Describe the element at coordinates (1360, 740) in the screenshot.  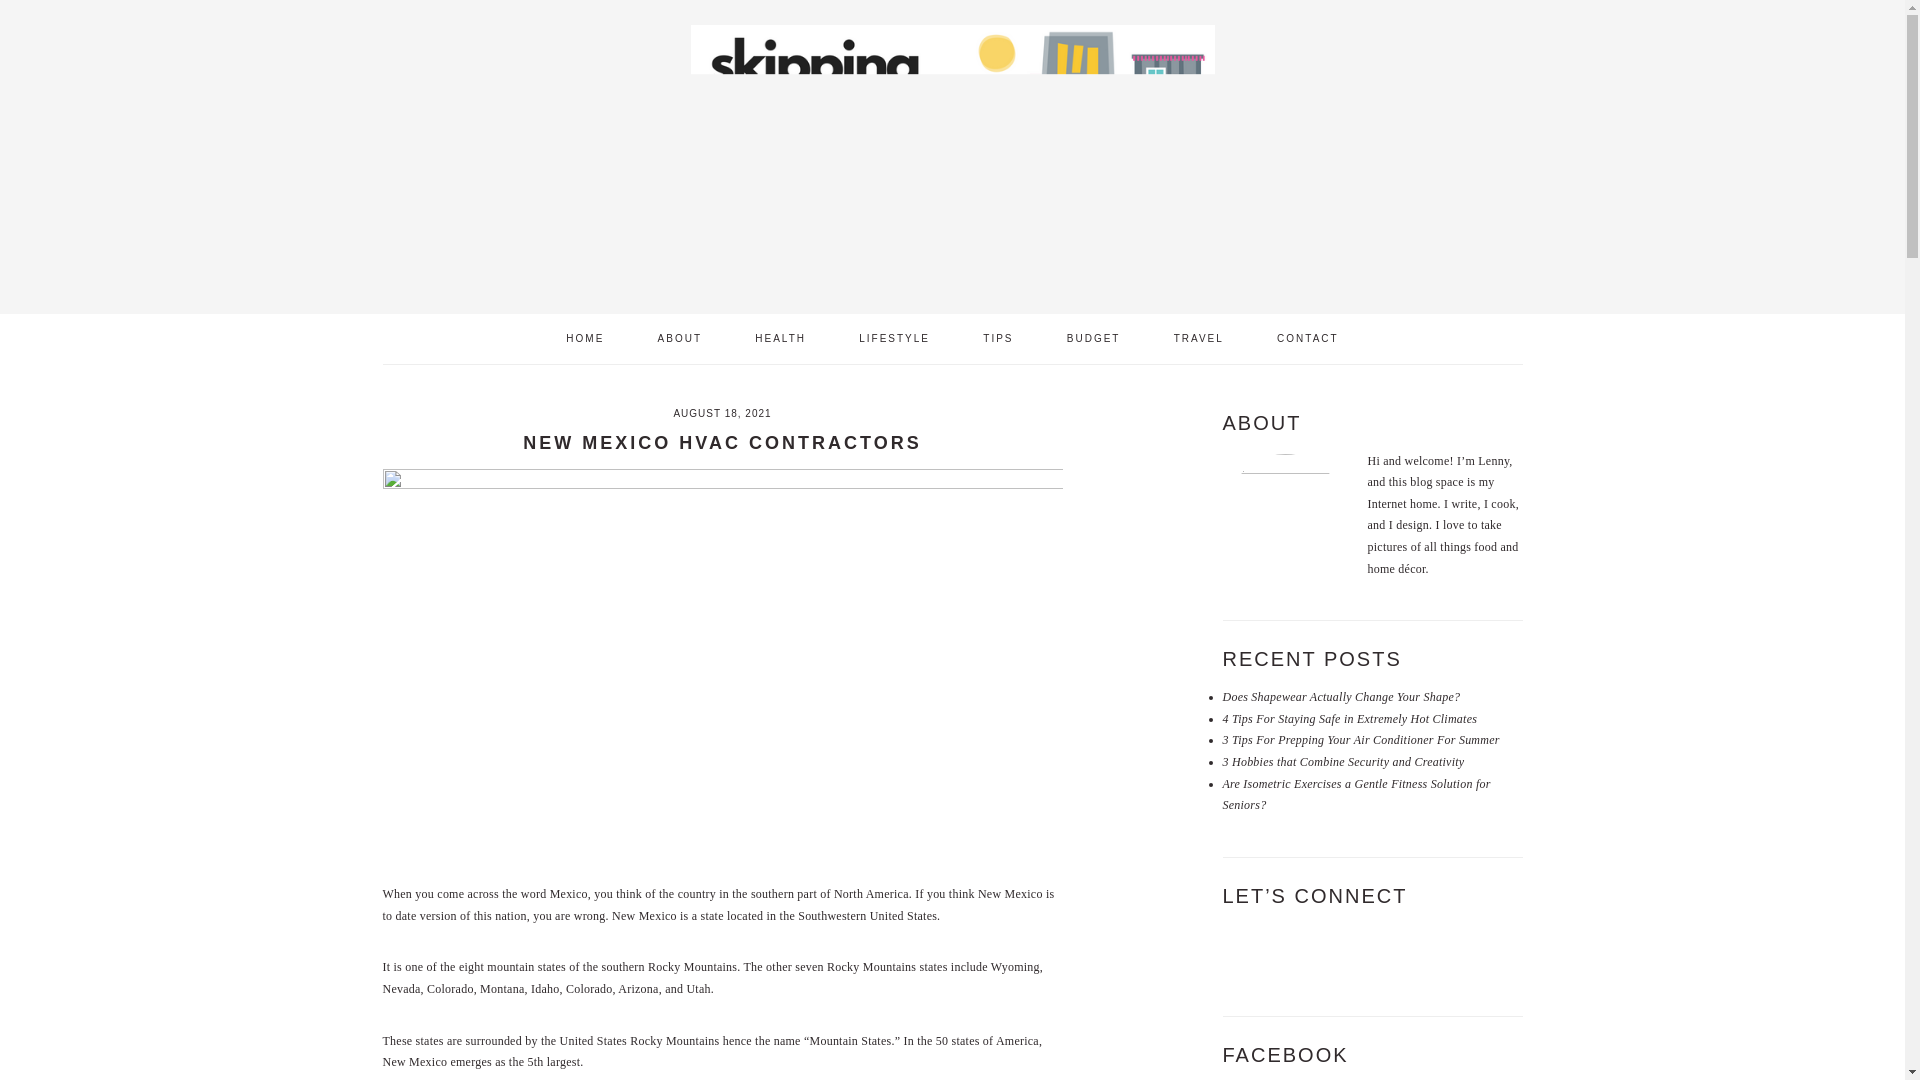
I see `3 Tips For Prepping Your Air Conditioner For Summer` at that location.